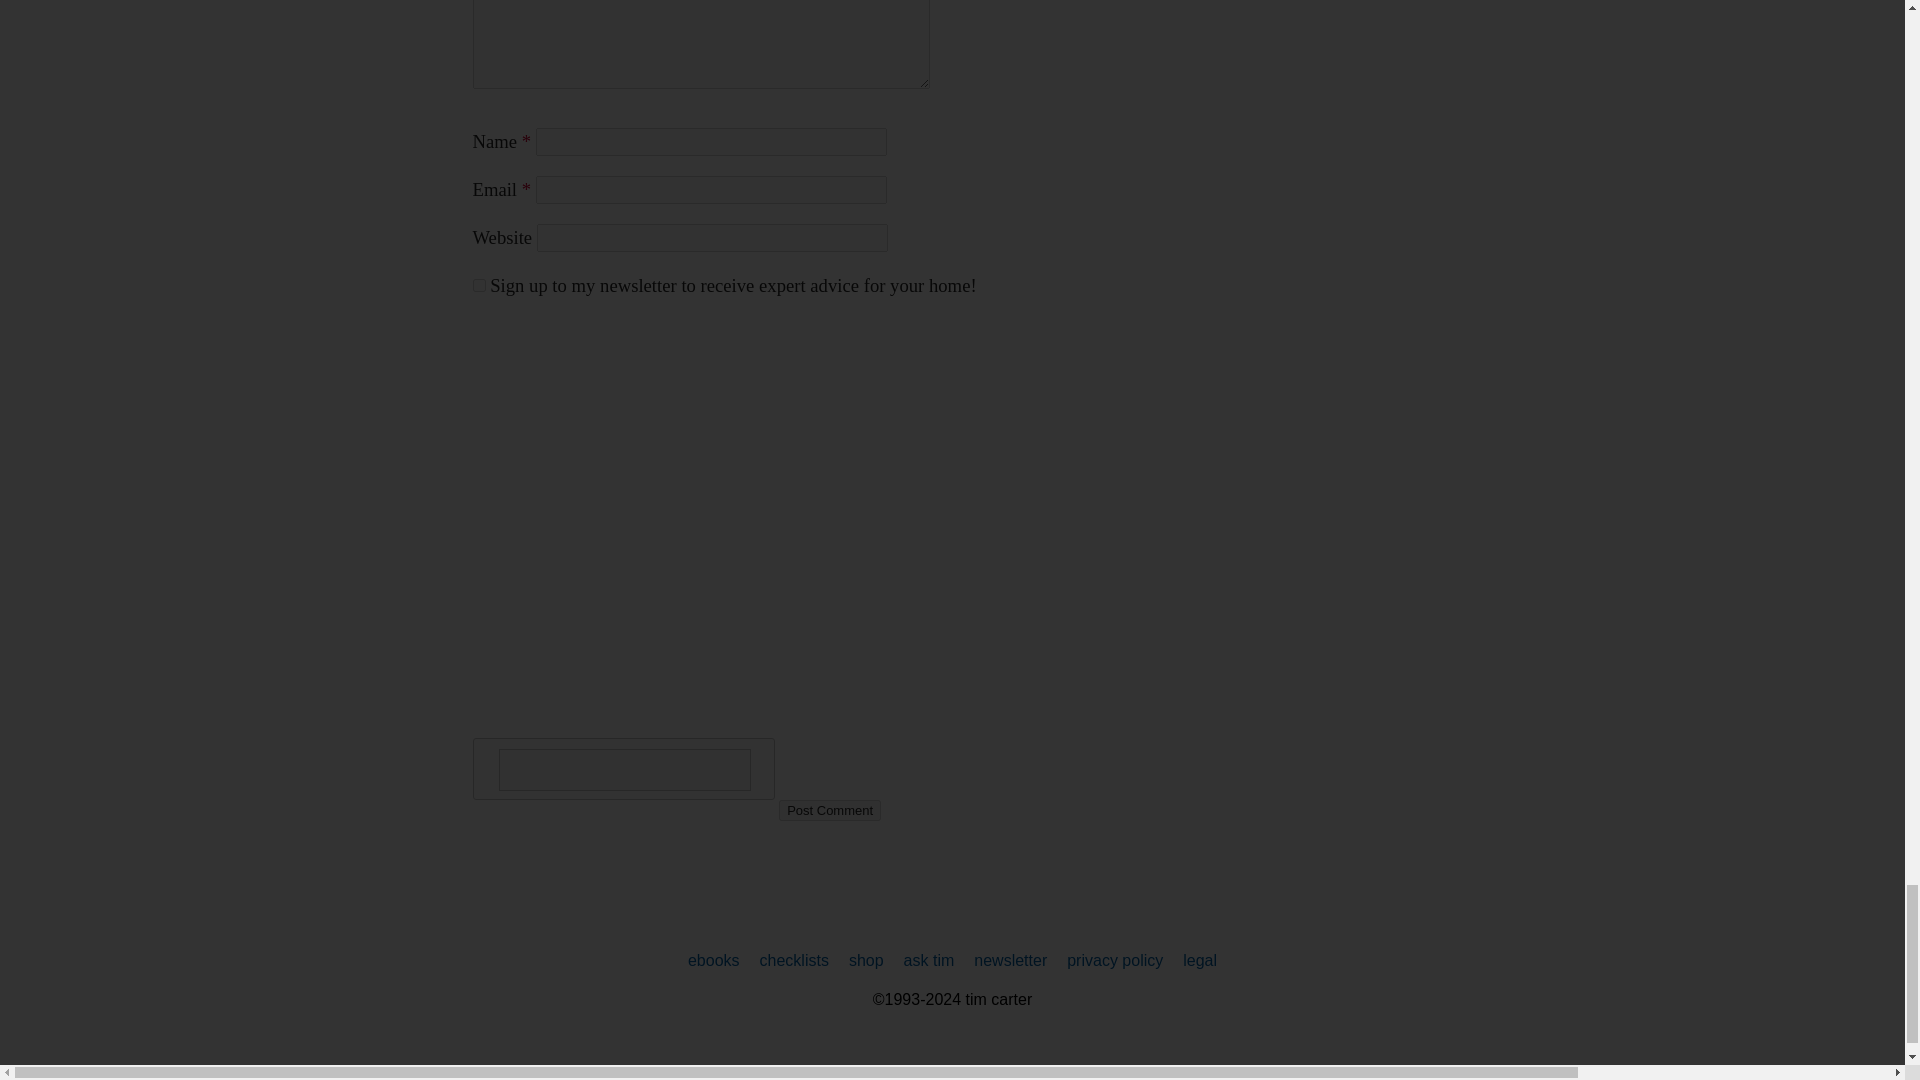 The height and width of the screenshot is (1080, 1920). What do you see at coordinates (830, 810) in the screenshot?
I see `Post Comment` at bounding box center [830, 810].